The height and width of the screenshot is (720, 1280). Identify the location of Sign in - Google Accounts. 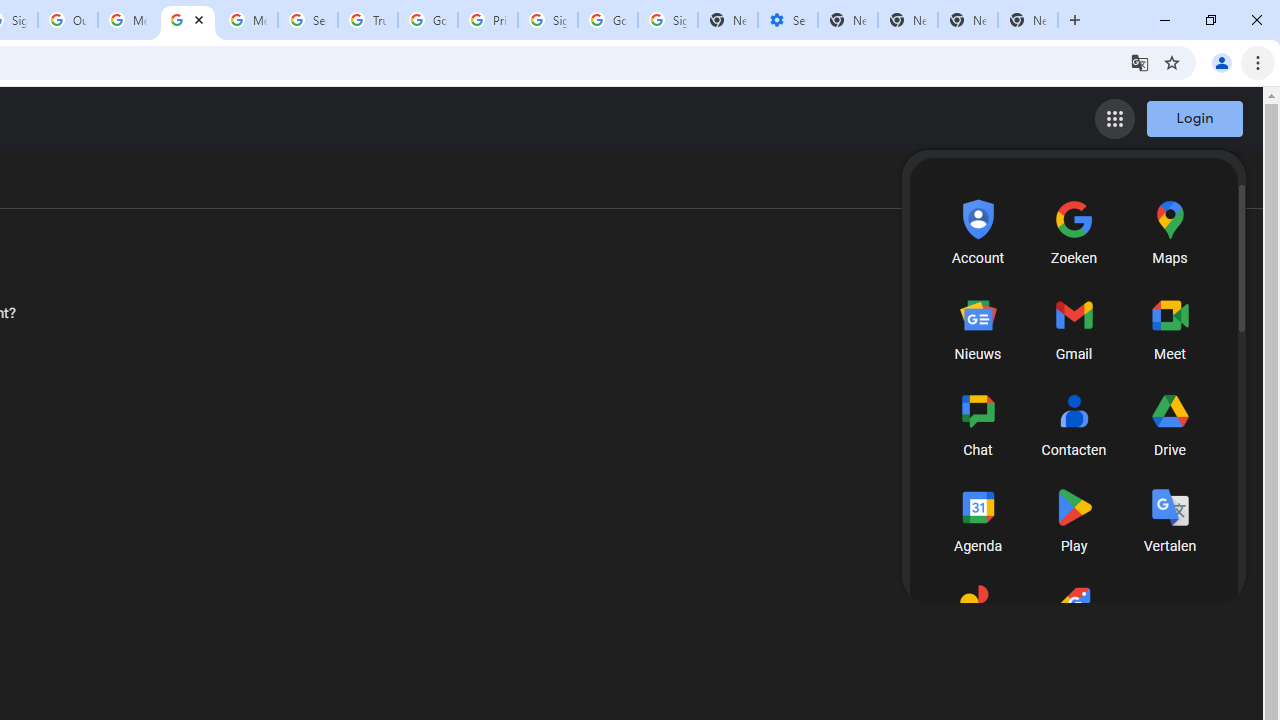
(548, 20).